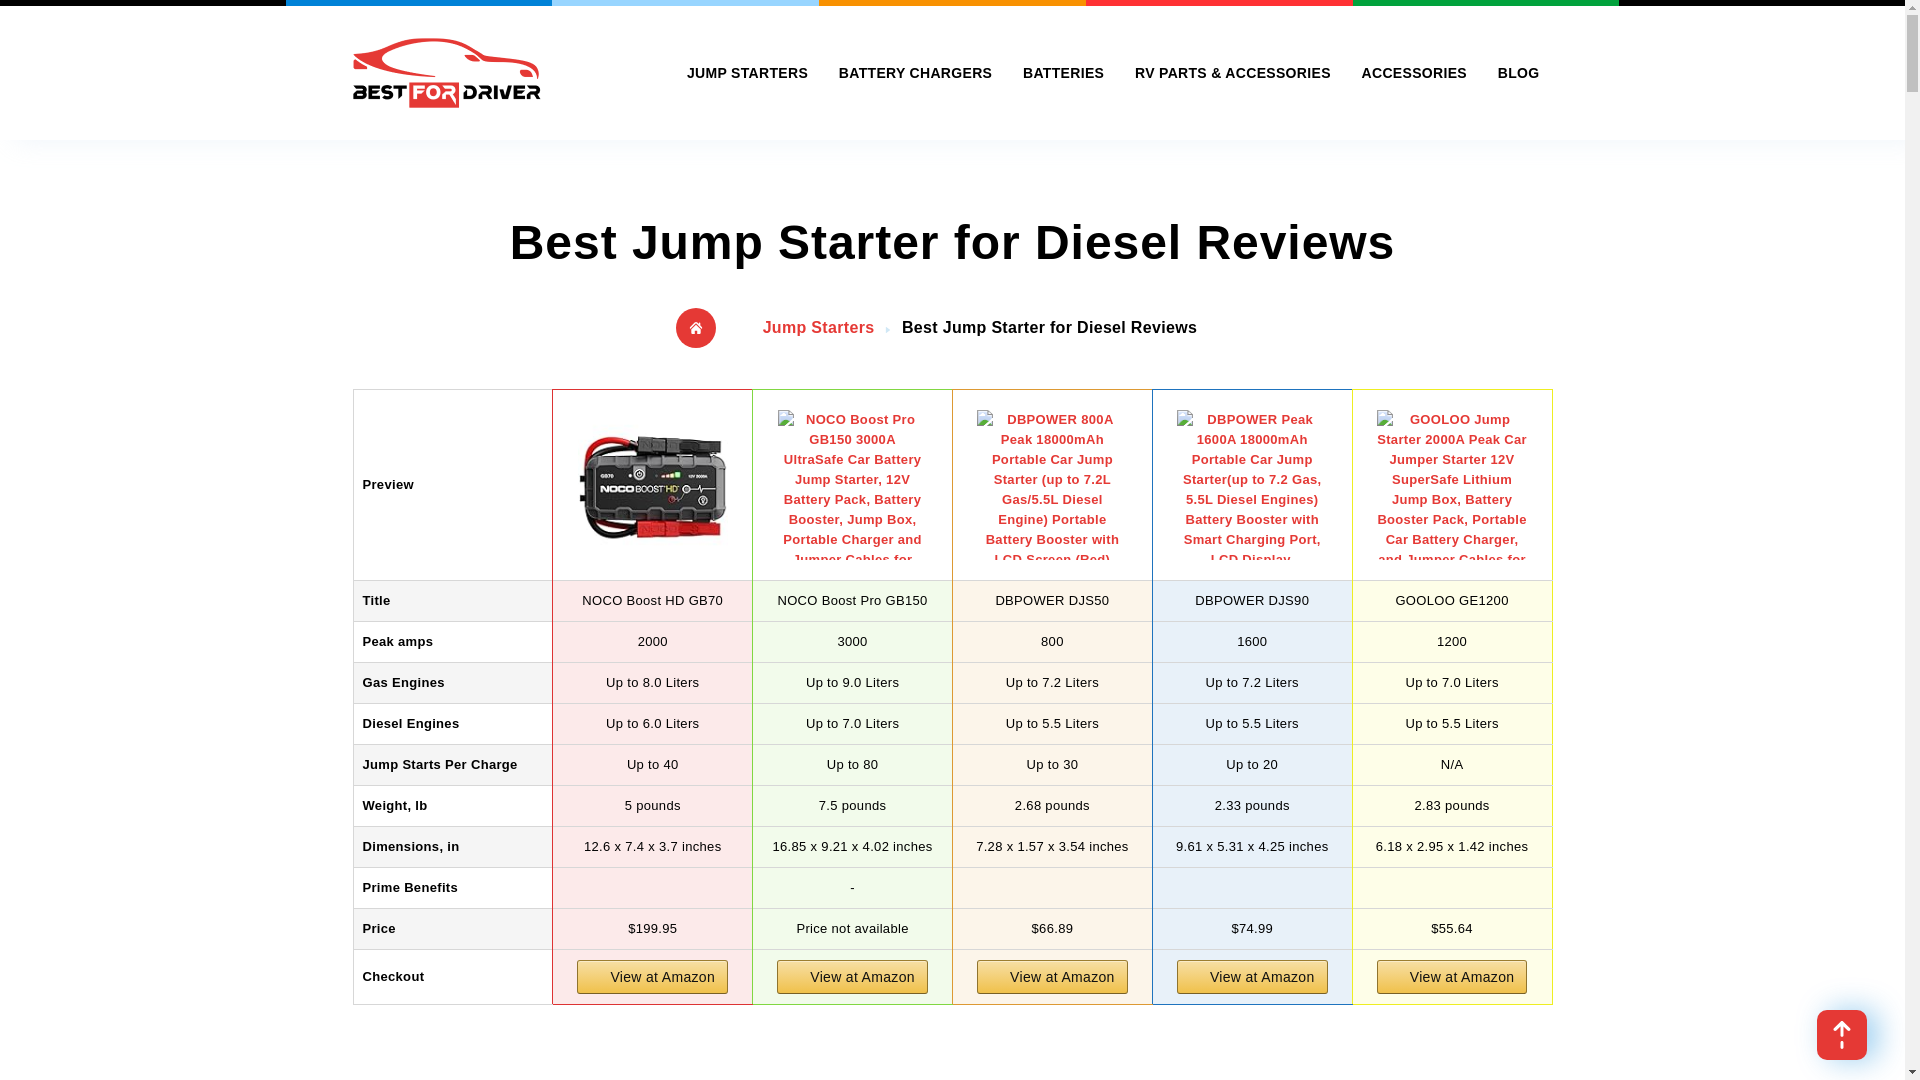  What do you see at coordinates (1252, 976) in the screenshot?
I see `View at Amazon` at bounding box center [1252, 976].